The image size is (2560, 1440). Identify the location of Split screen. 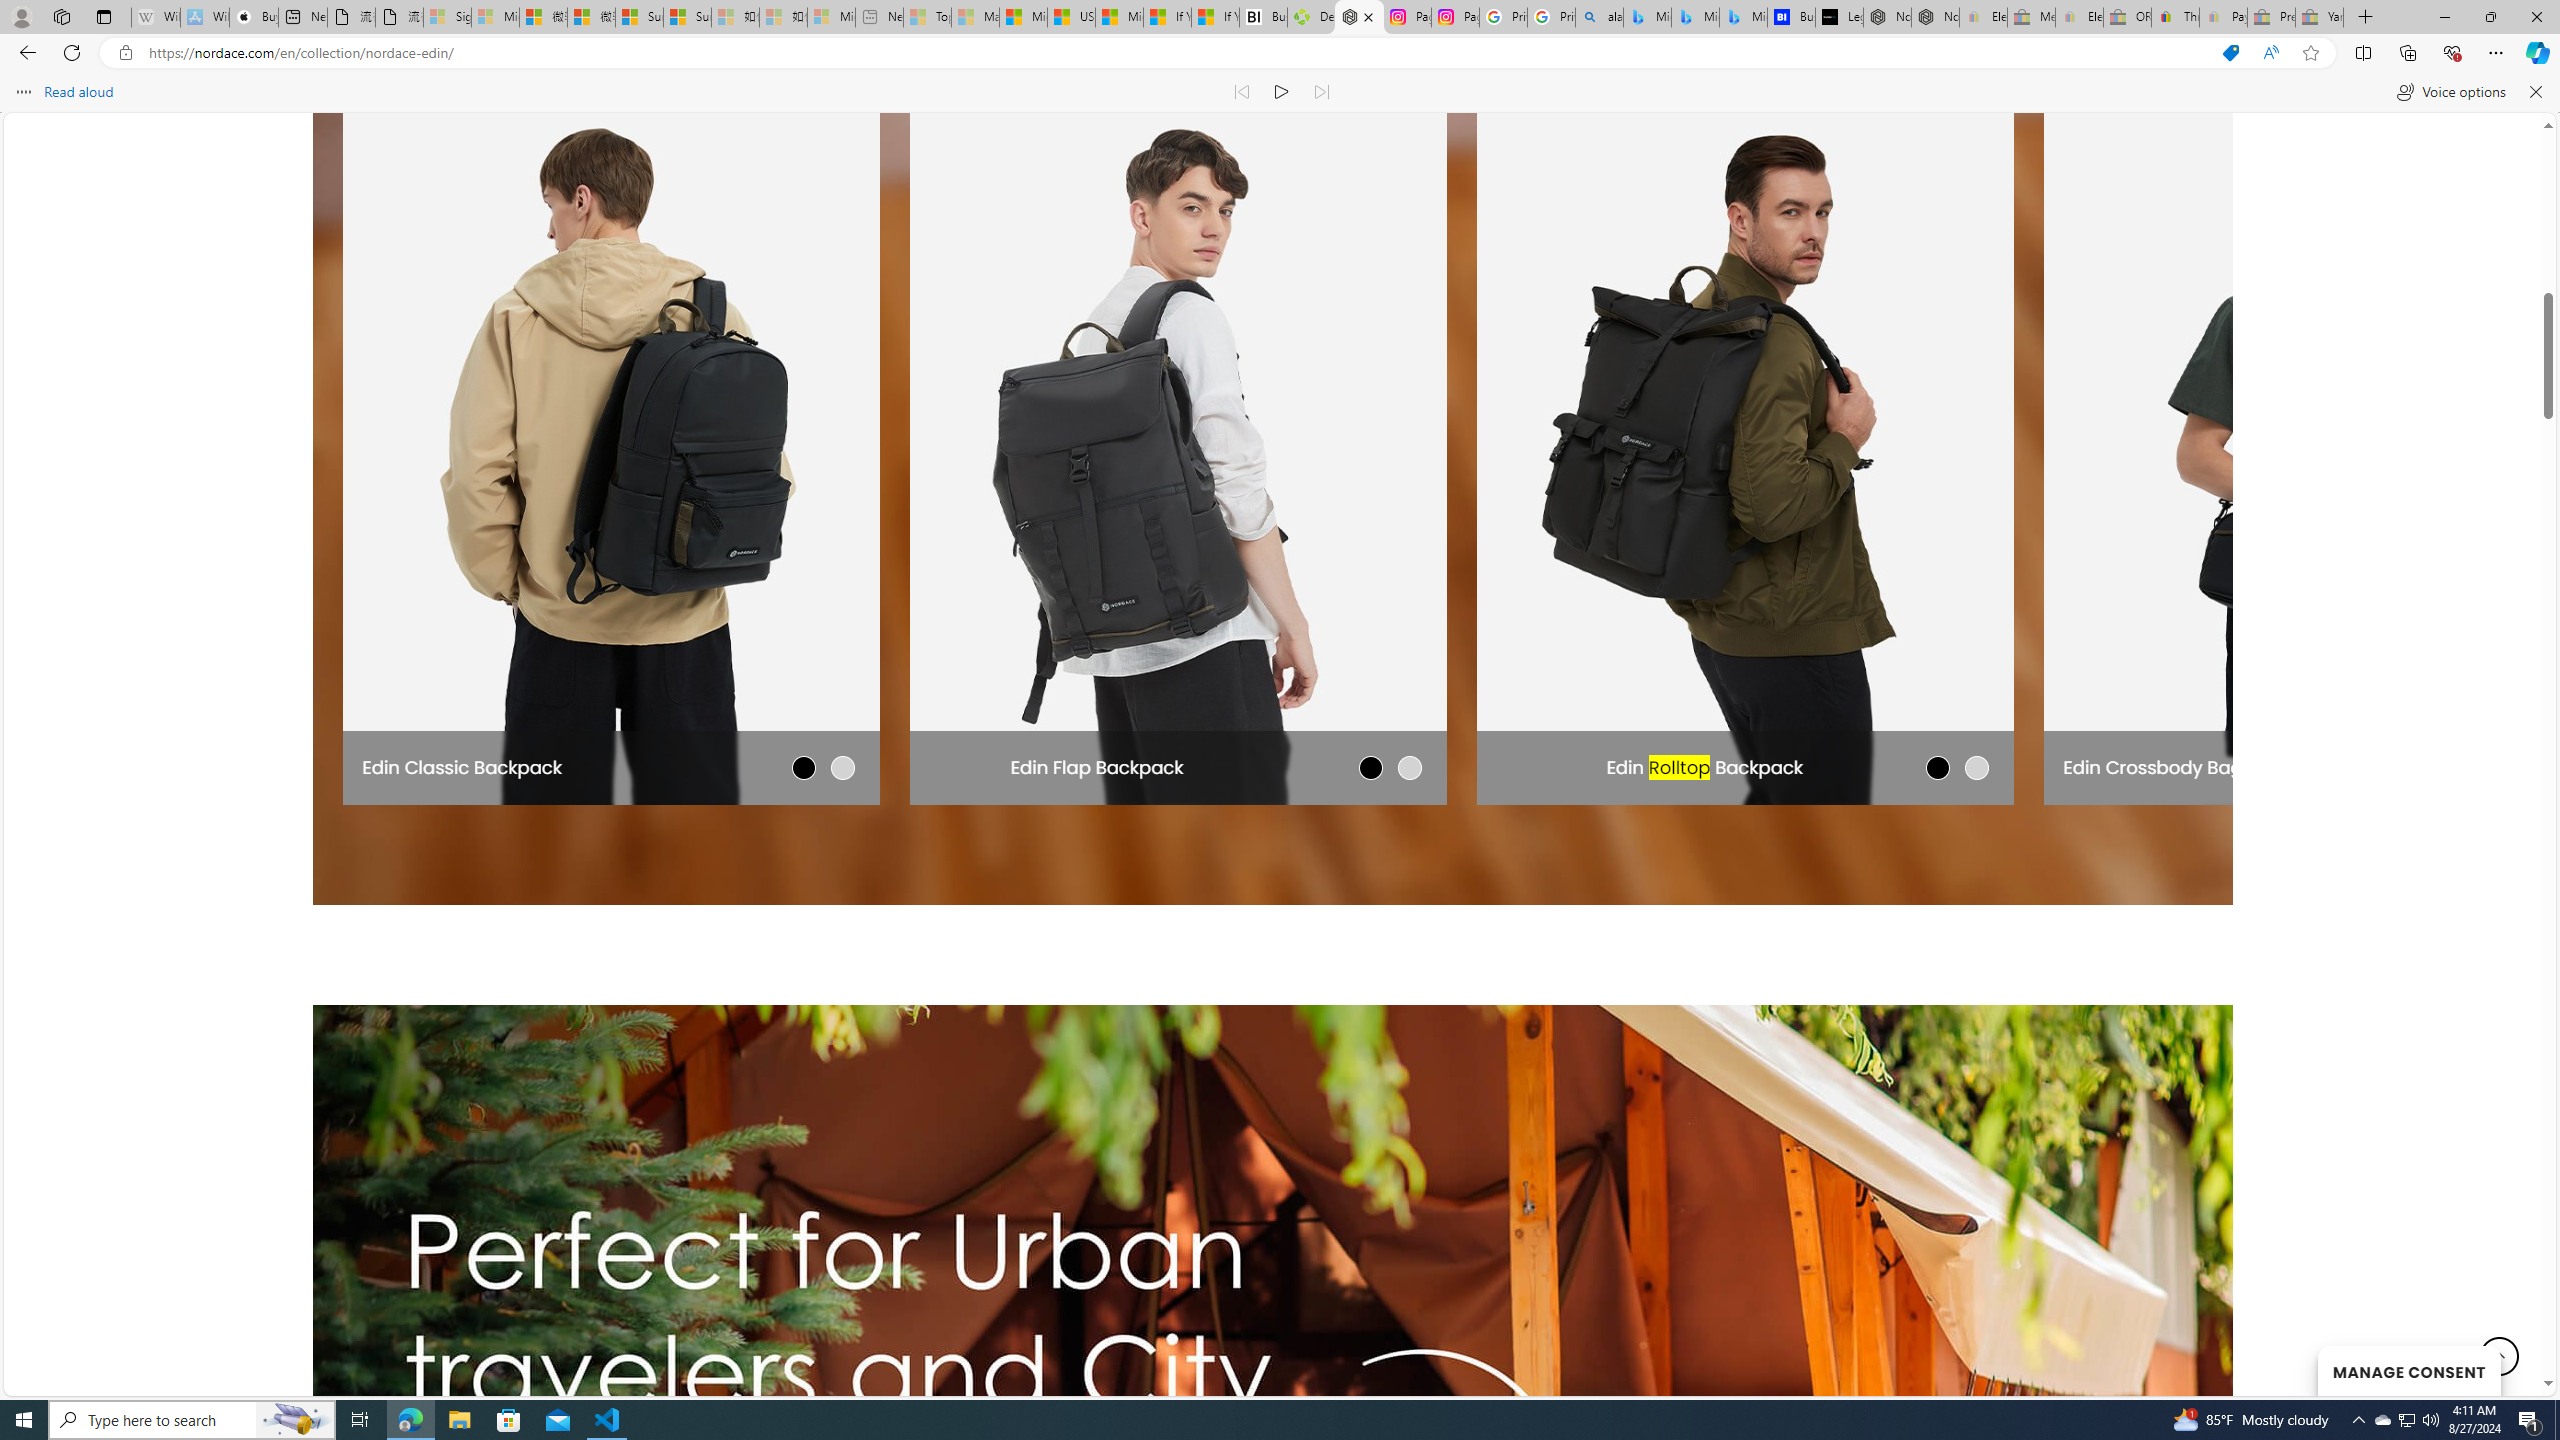
(2364, 52).